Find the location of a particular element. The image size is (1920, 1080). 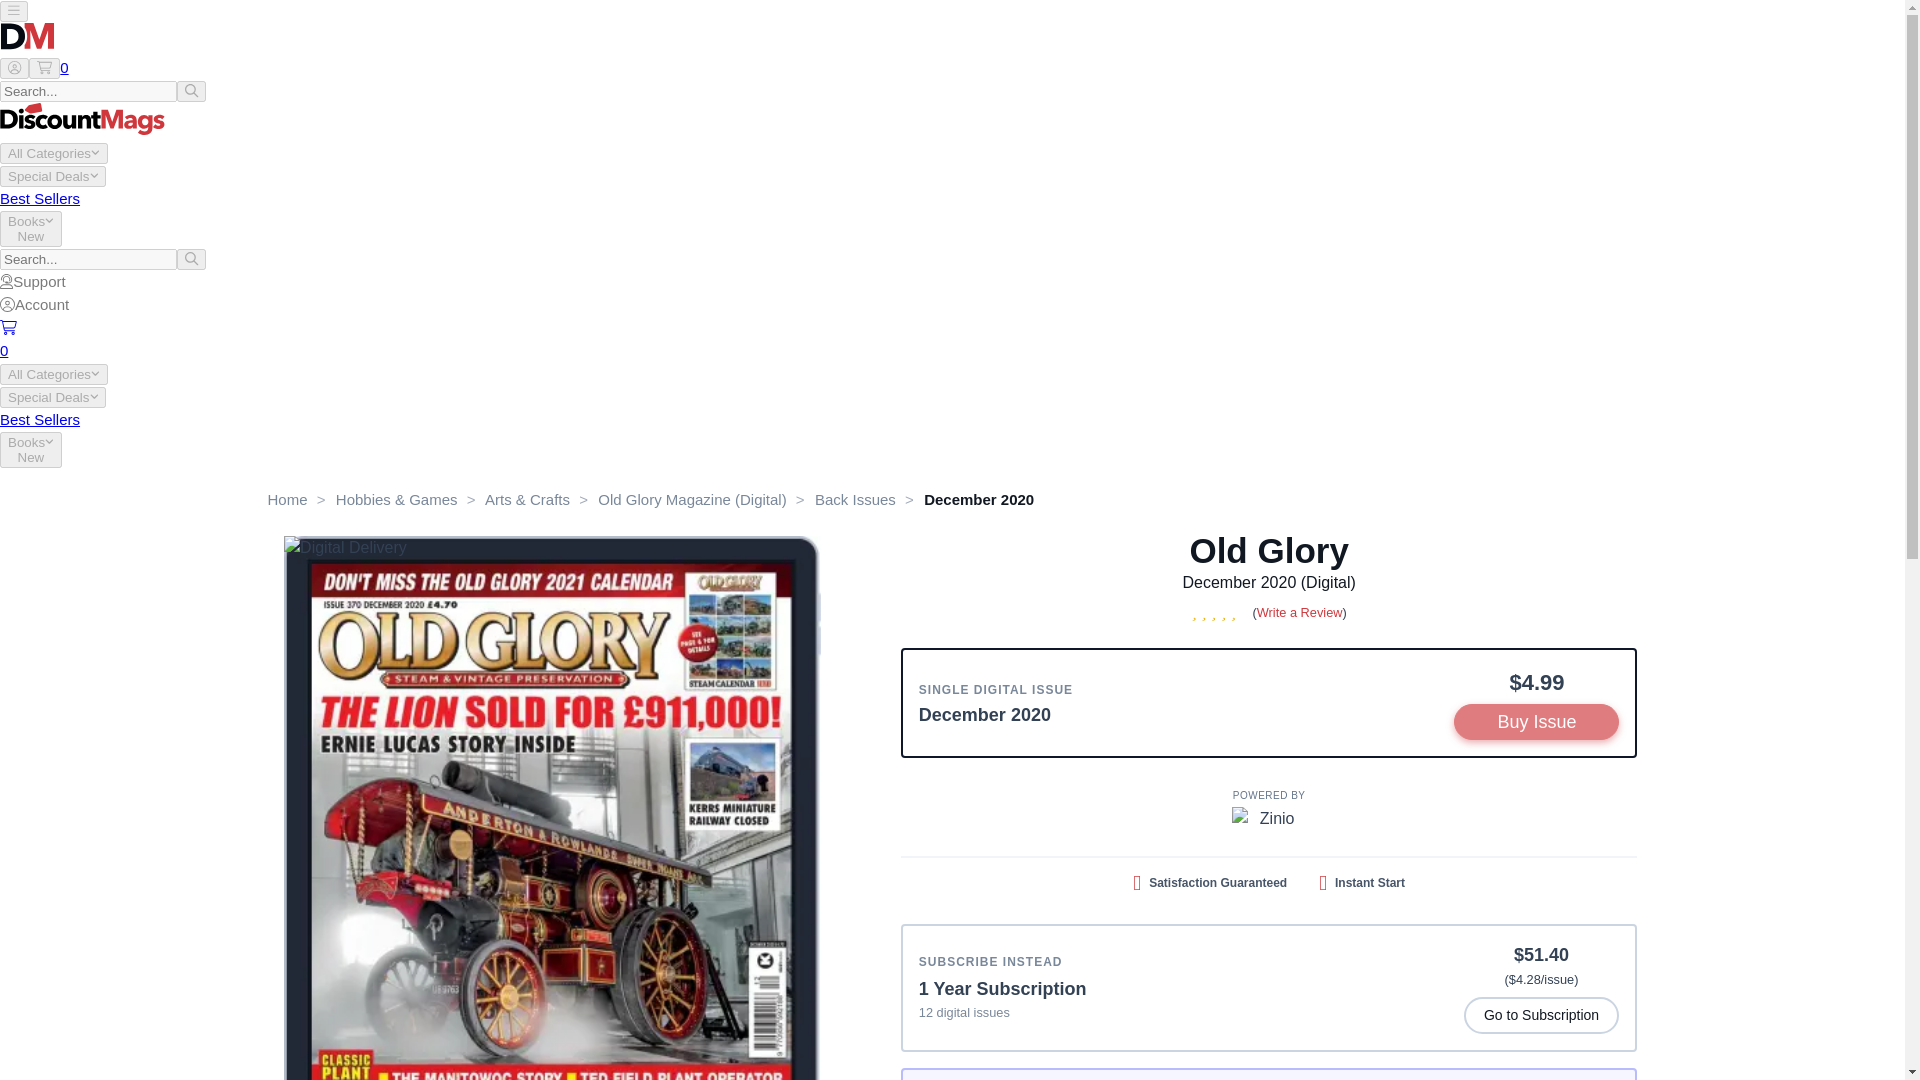

Back Issues is located at coordinates (855, 499).